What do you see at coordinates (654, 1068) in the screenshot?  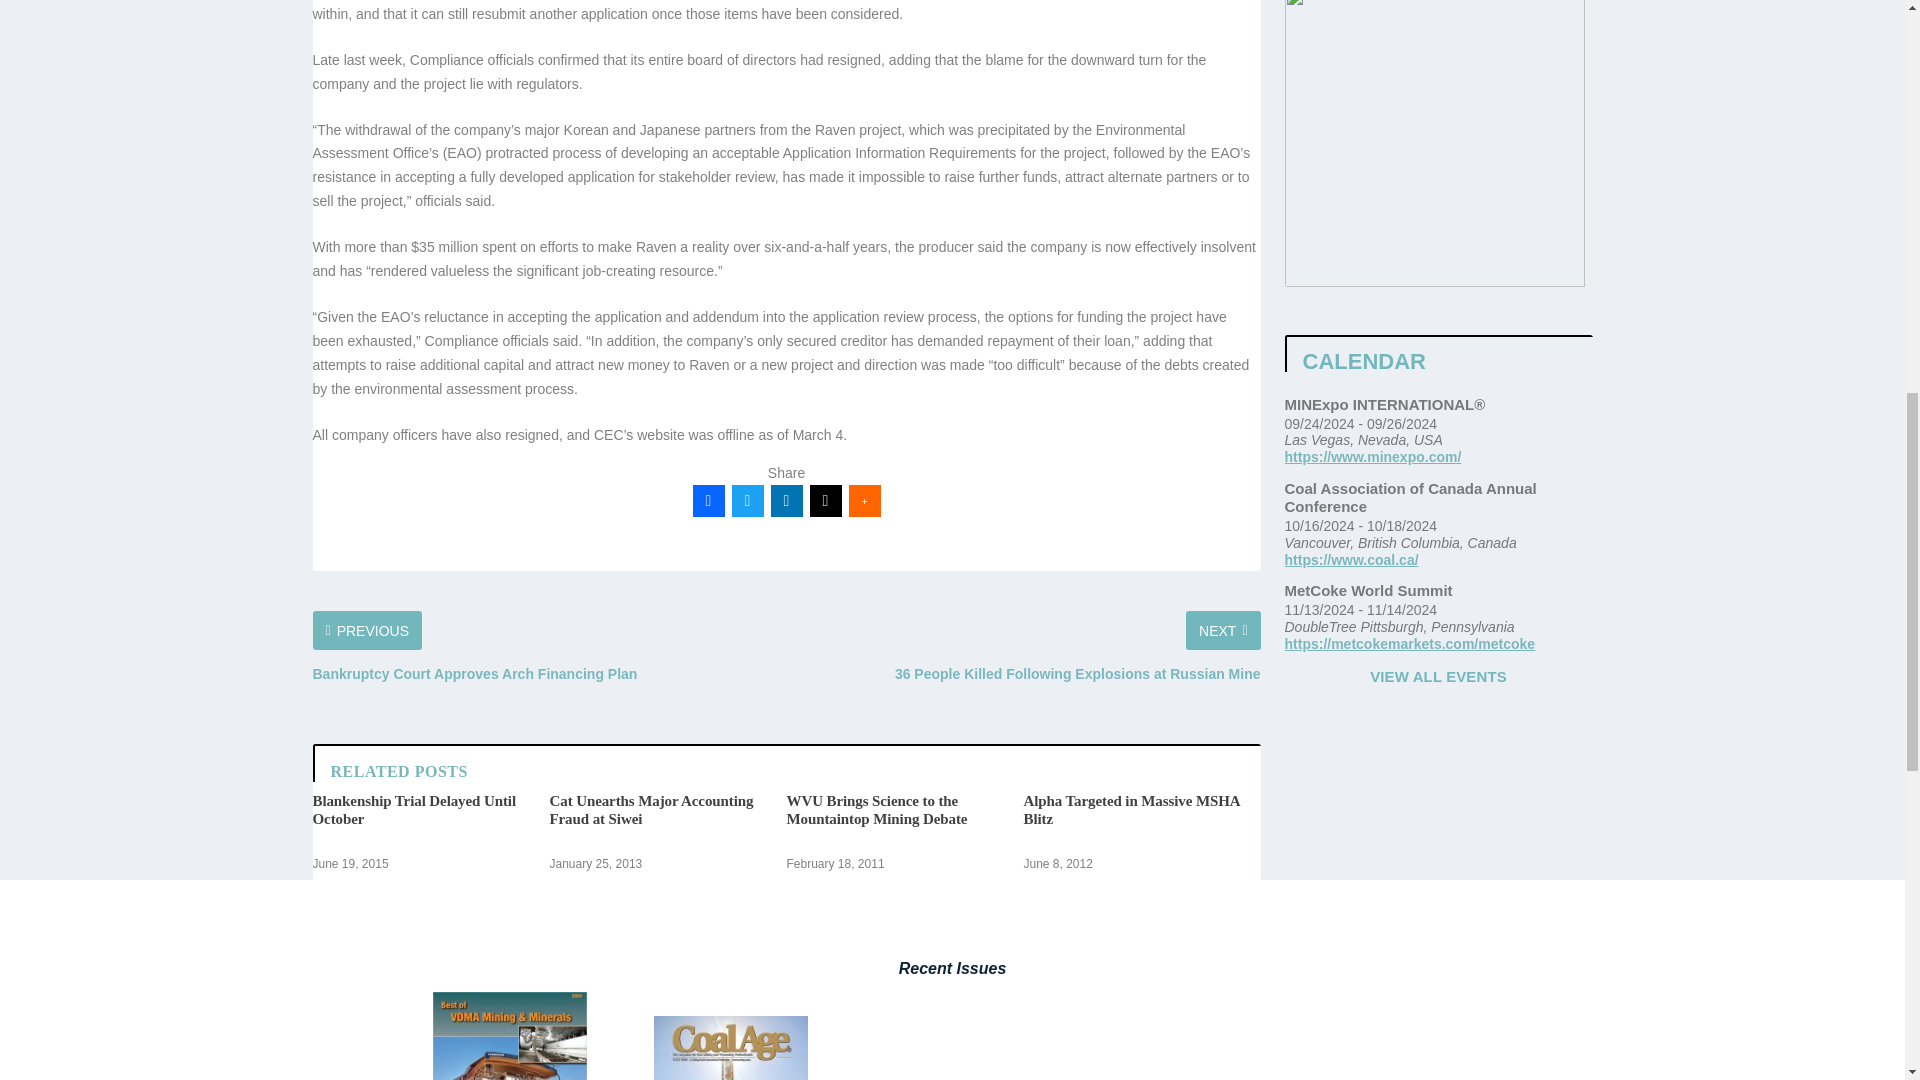 I see `Alliance Battles to Keep Share of the Market` at bounding box center [654, 1068].